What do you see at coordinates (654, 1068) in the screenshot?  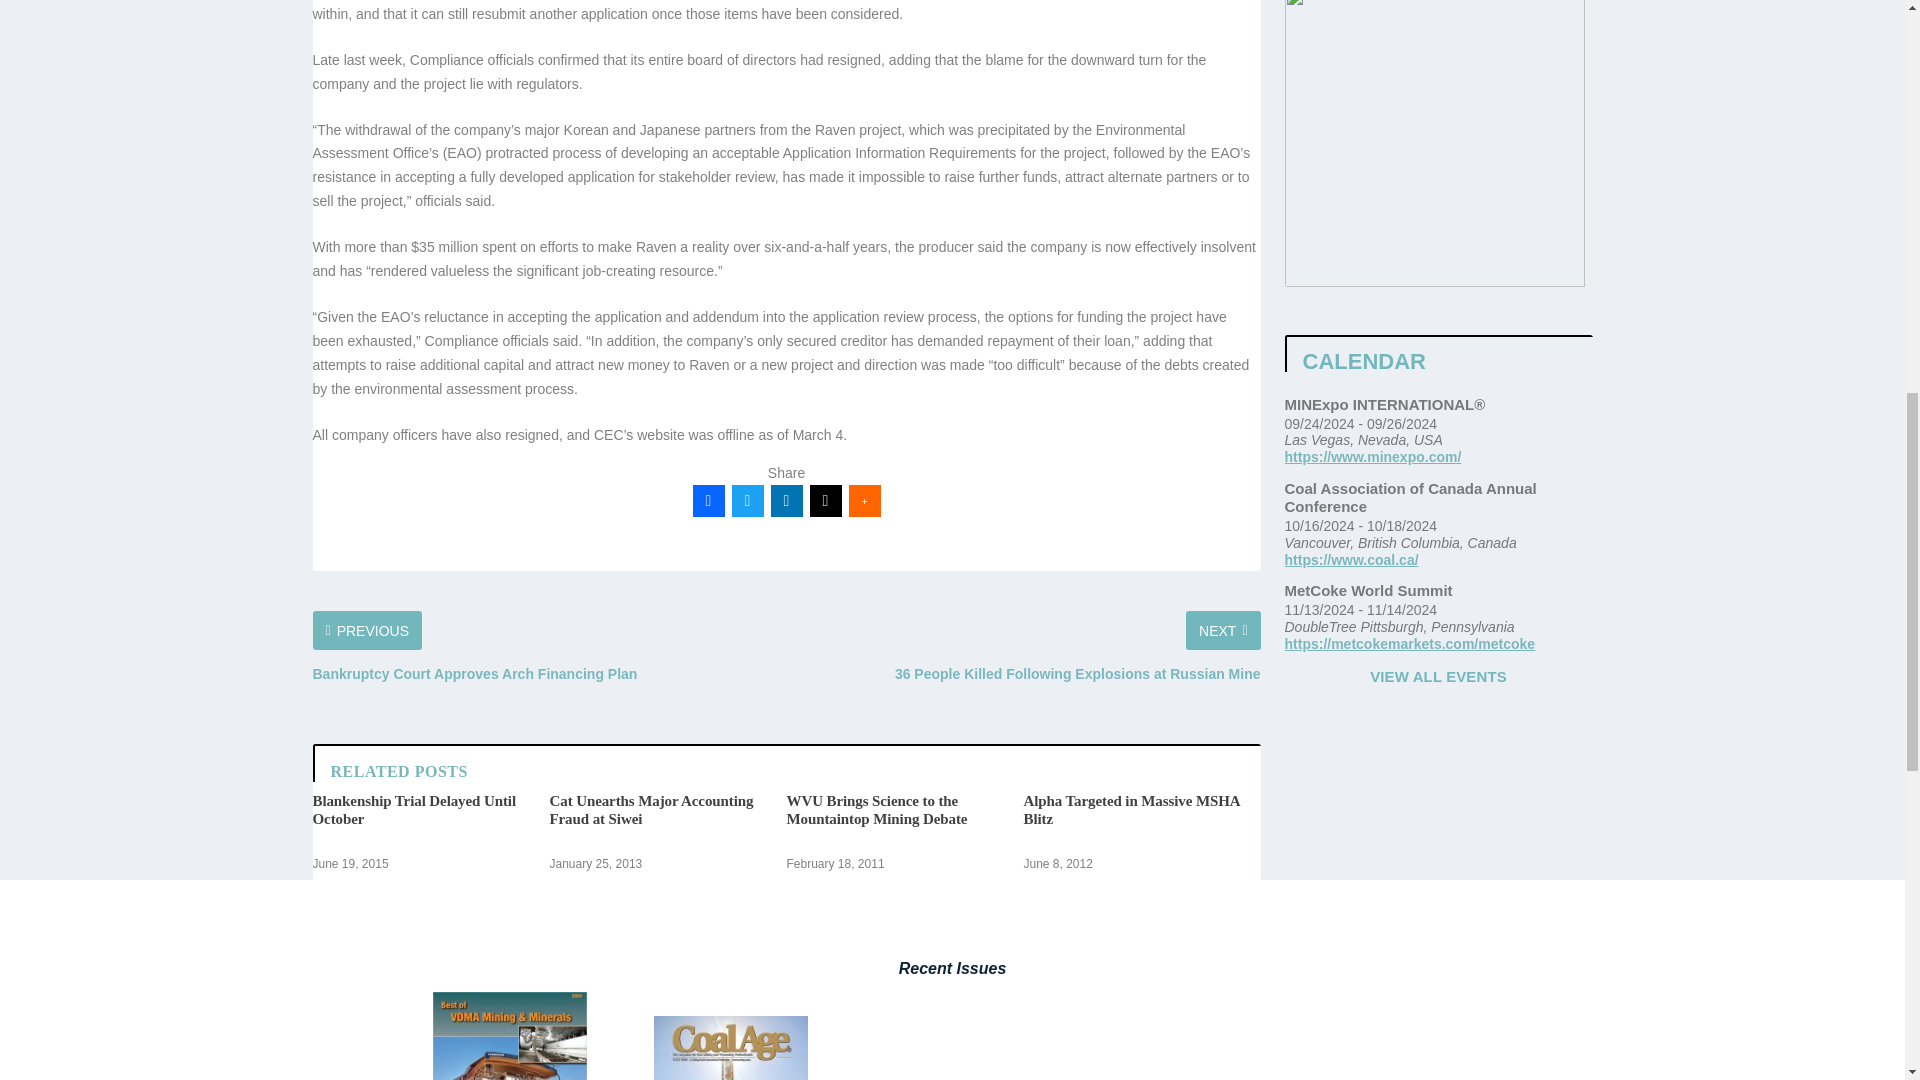 I see `Alliance Battles to Keep Share of the Market` at bounding box center [654, 1068].